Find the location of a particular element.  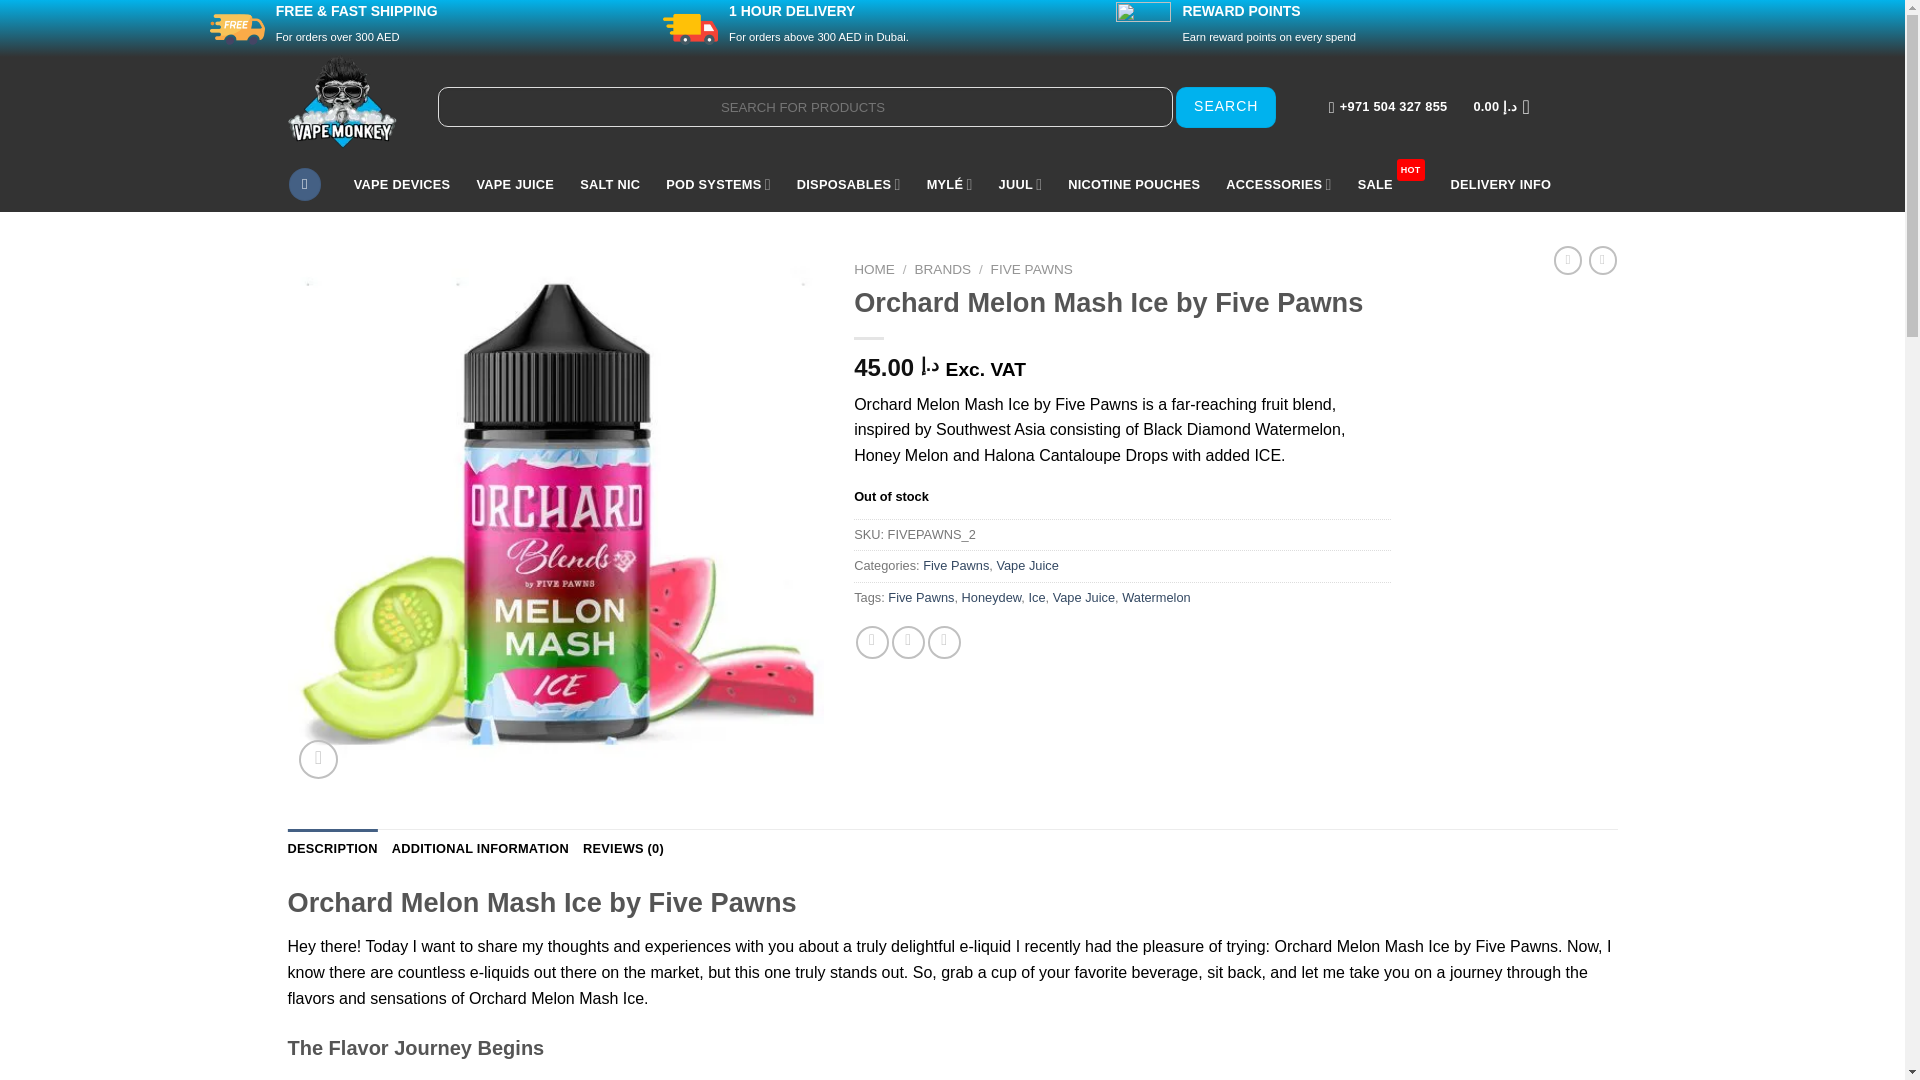

Share on Facebook is located at coordinates (872, 642).